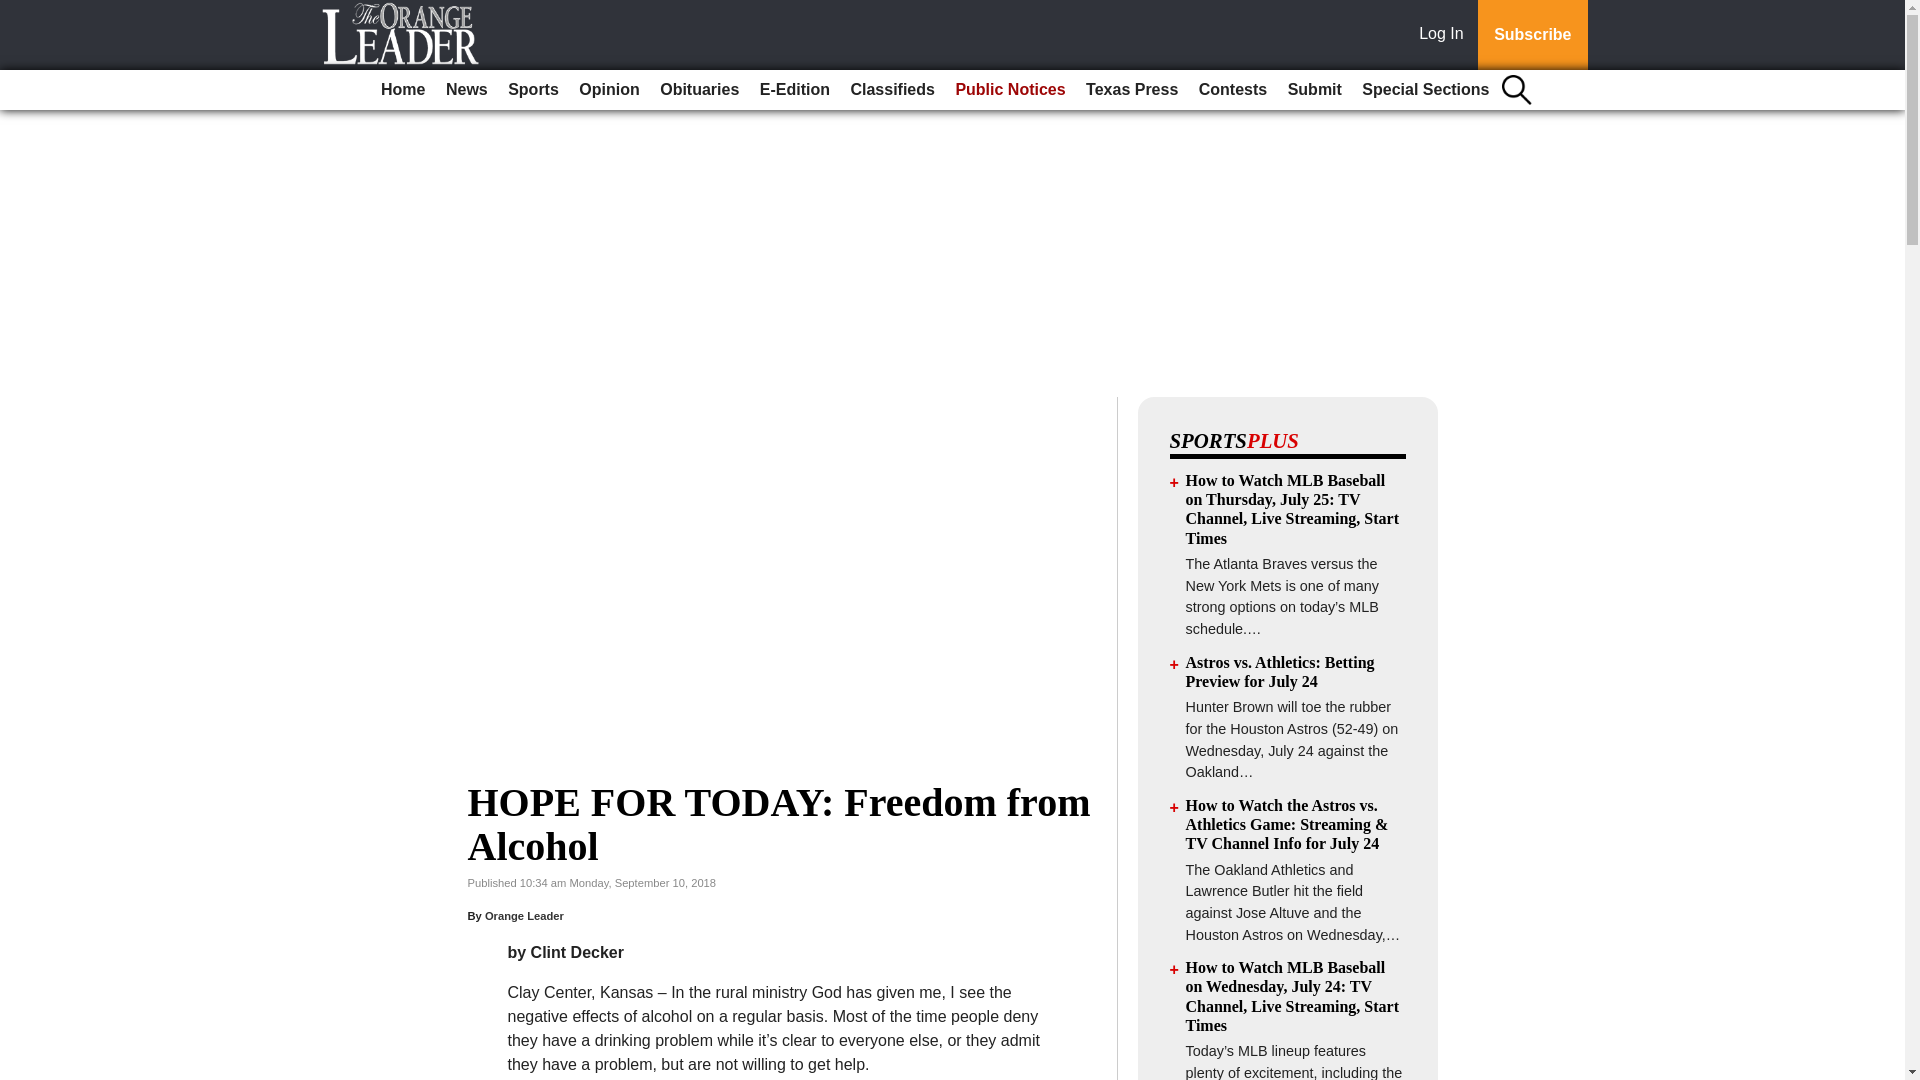 Image resolution: width=1920 pixels, height=1080 pixels. I want to click on Texas Press, so click(1132, 90).